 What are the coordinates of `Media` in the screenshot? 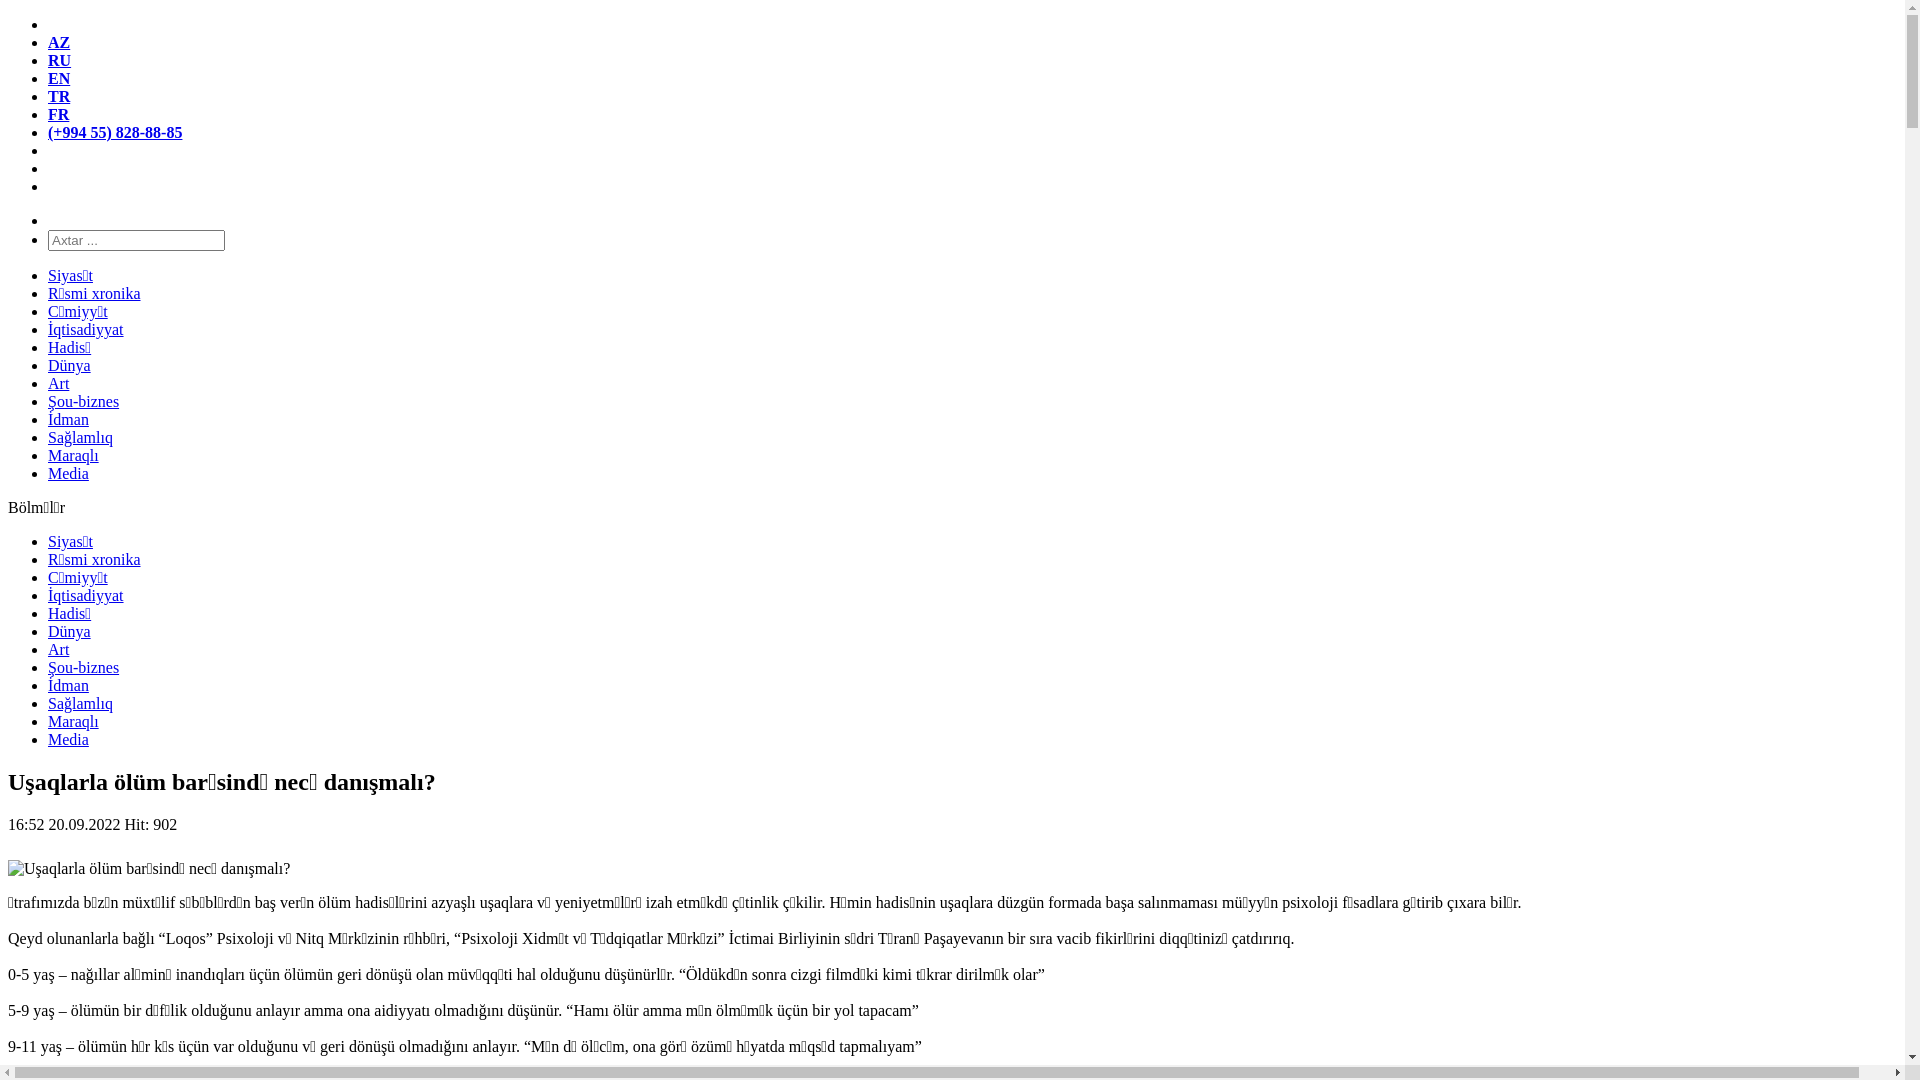 It's located at (68, 474).